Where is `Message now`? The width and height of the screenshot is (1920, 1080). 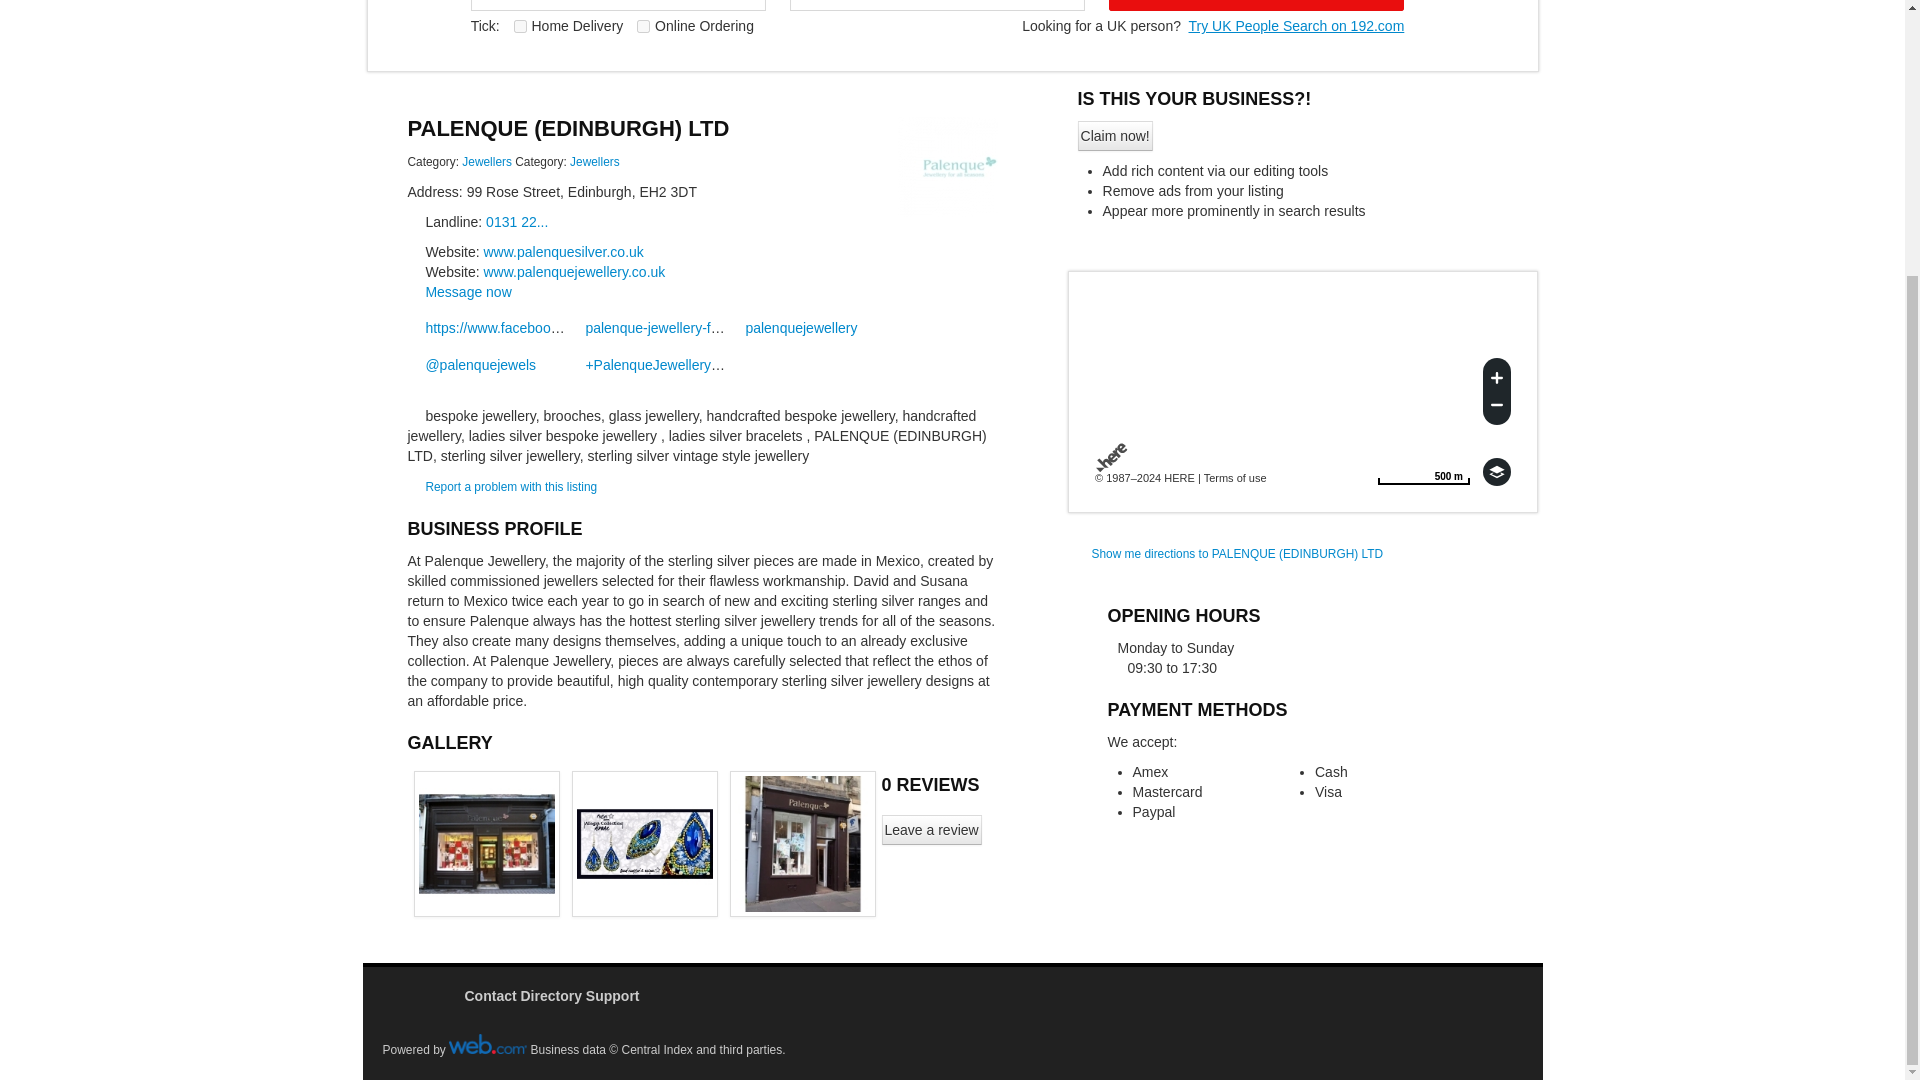 Message now is located at coordinates (467, 292).